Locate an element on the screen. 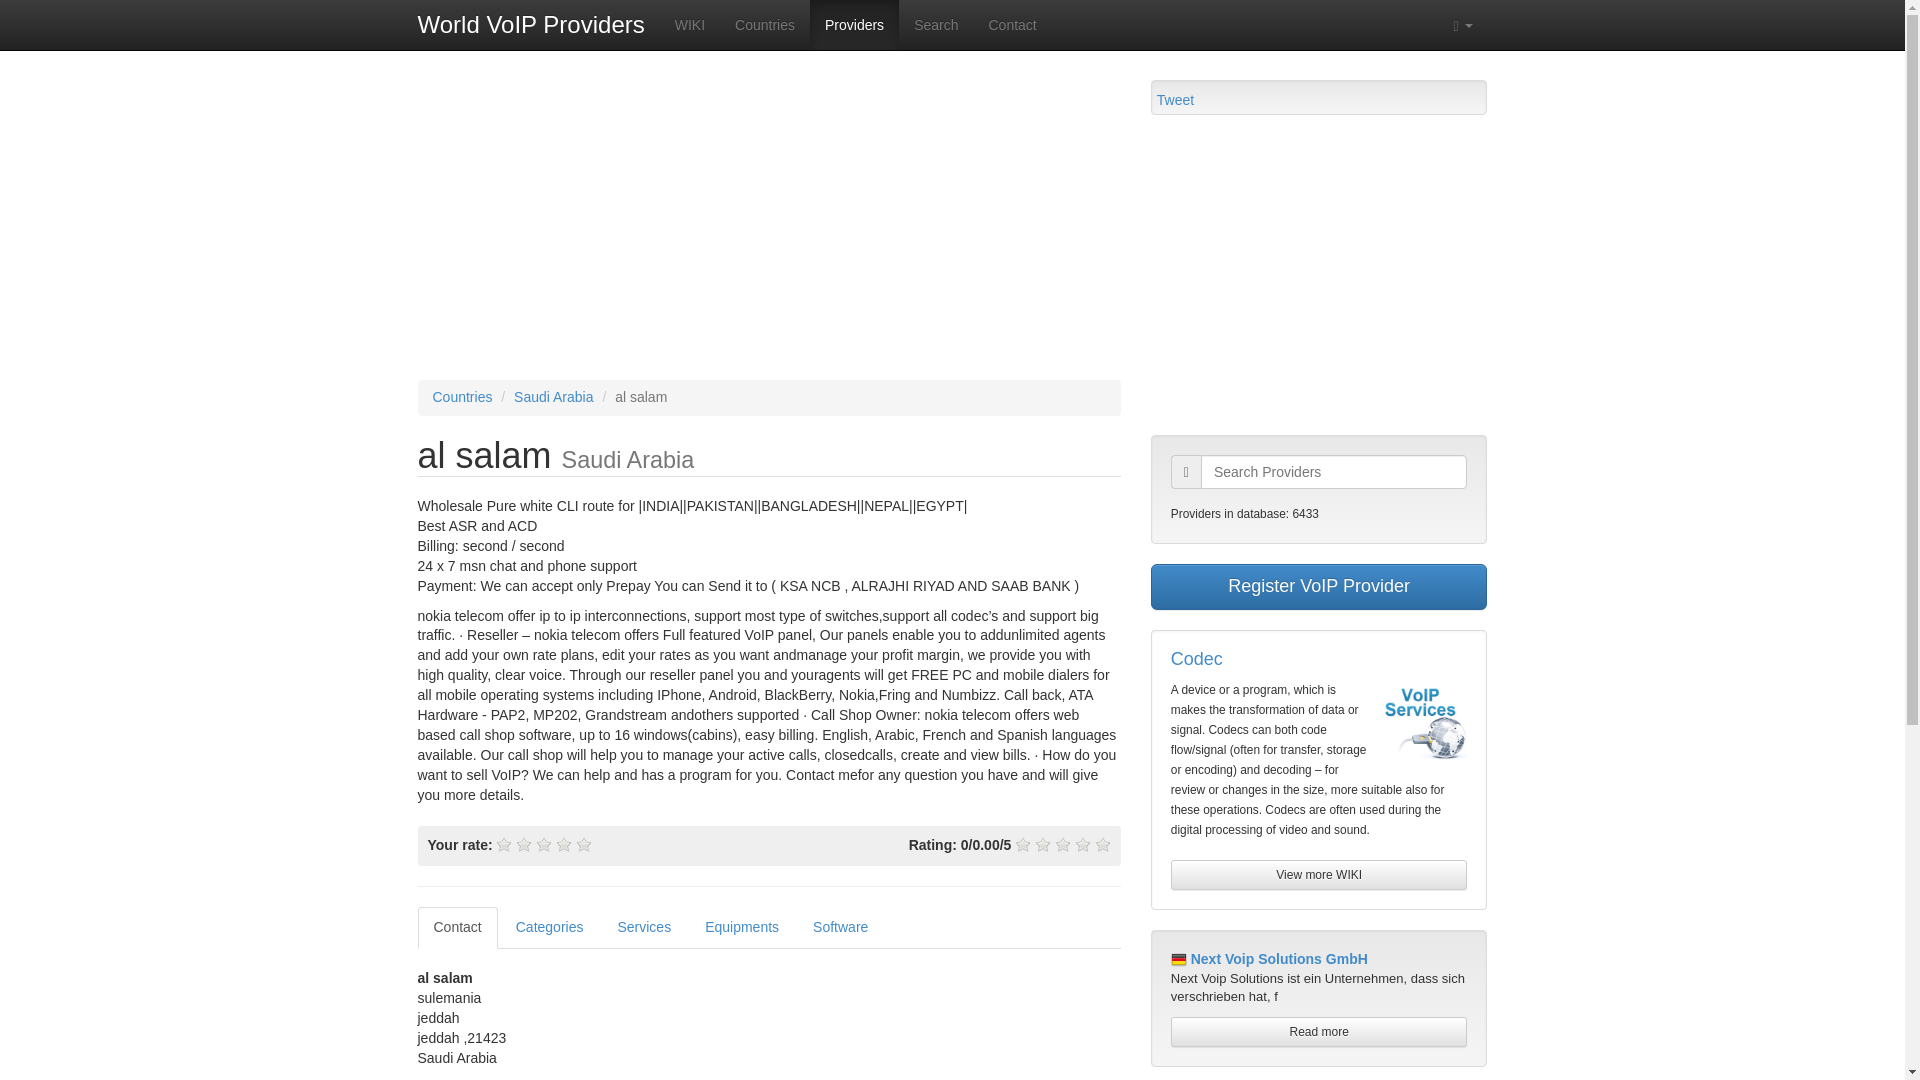 The width and height of the screenshot is (1920, 1080). View more WIKI is located at coordinates (1320, 874).